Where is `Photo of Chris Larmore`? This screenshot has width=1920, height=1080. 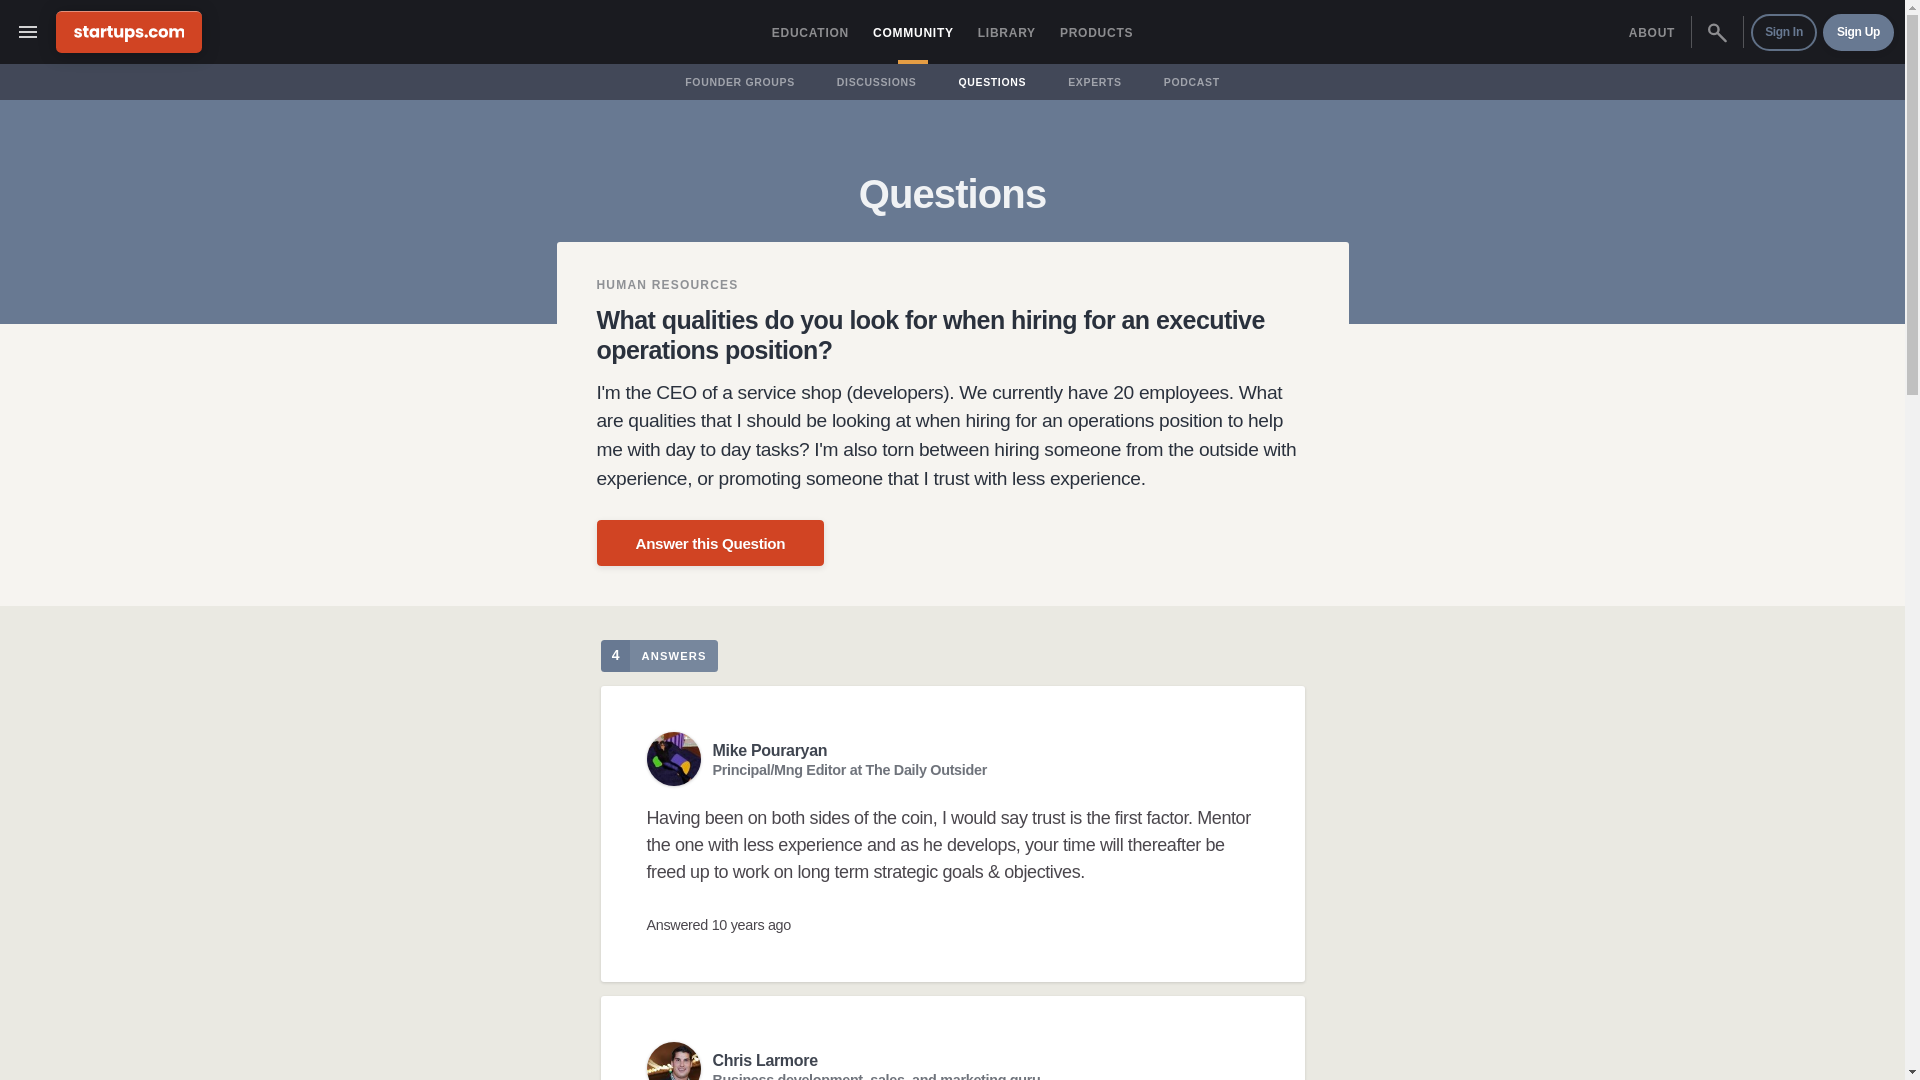 Photo of Chris Larmore is located at coordinates (672, 1061).